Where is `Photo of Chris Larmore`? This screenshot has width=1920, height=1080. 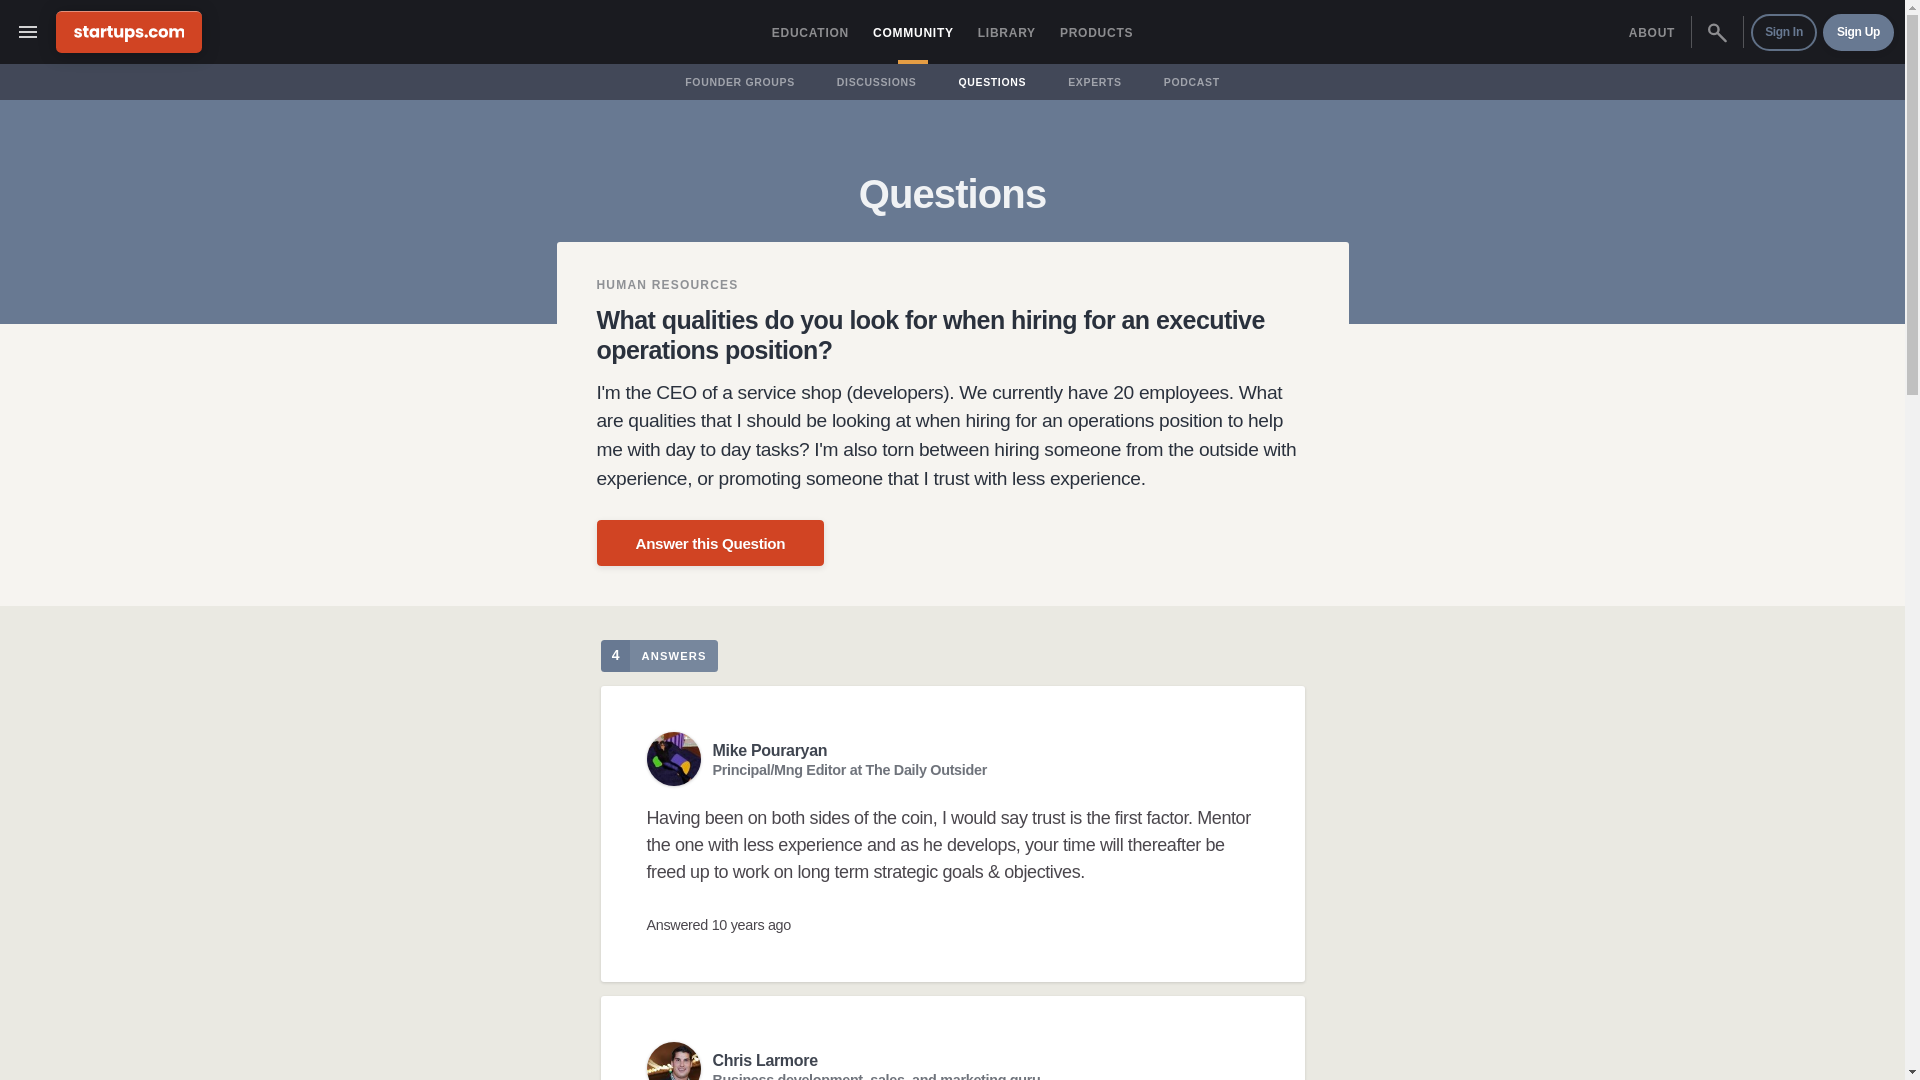 Photo of Chris Larmore is located at coordinates (672, 1061).